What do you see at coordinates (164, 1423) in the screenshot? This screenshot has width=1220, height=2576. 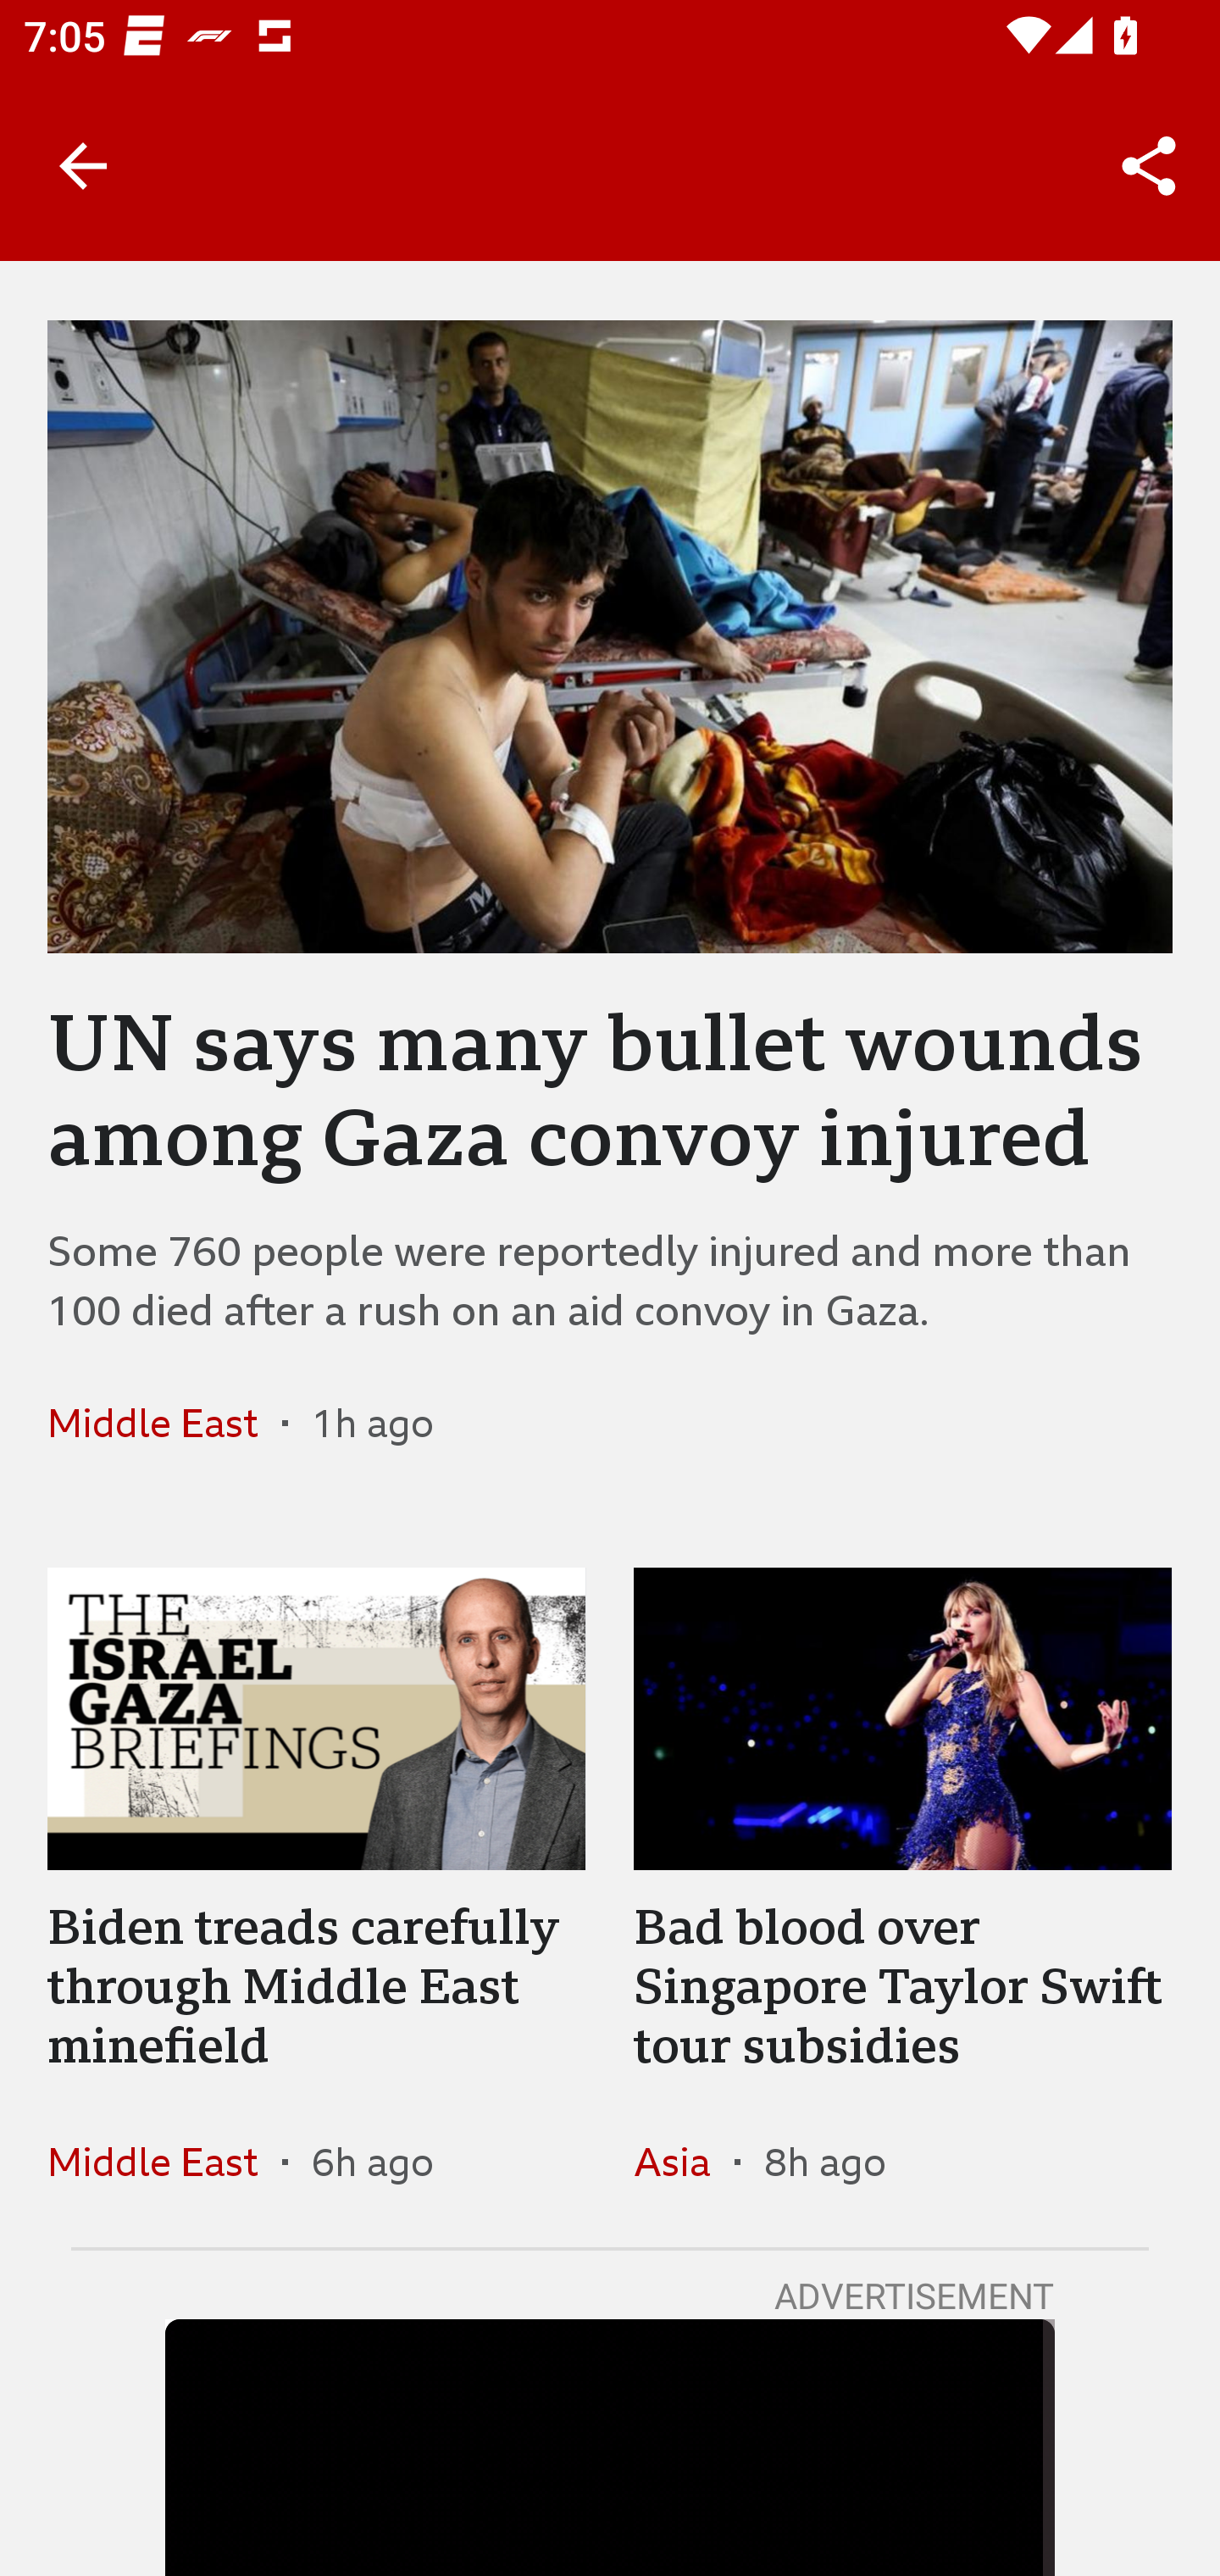 I see `Middle East In the section Middle East` at bounding box center [164, 1423].